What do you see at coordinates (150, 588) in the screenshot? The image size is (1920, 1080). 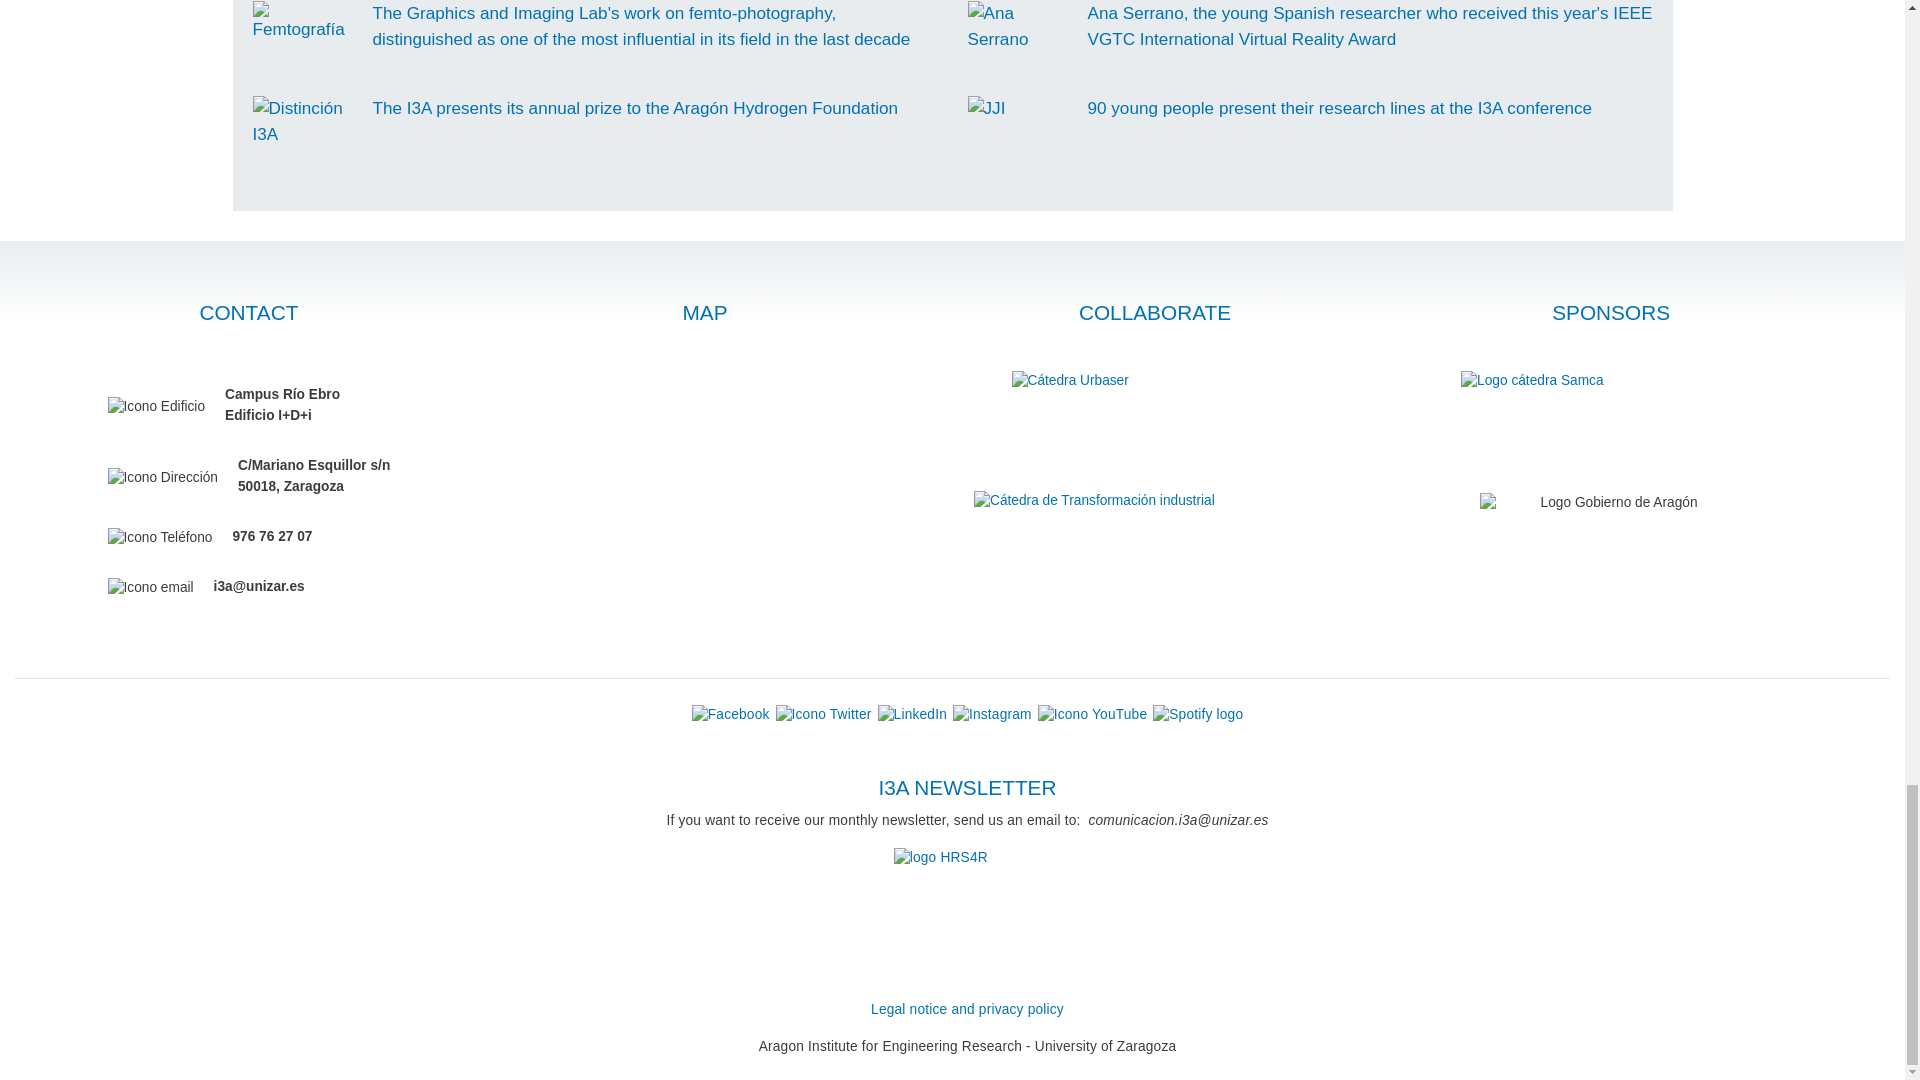 I see `Email` at bounding box center [150, 588].